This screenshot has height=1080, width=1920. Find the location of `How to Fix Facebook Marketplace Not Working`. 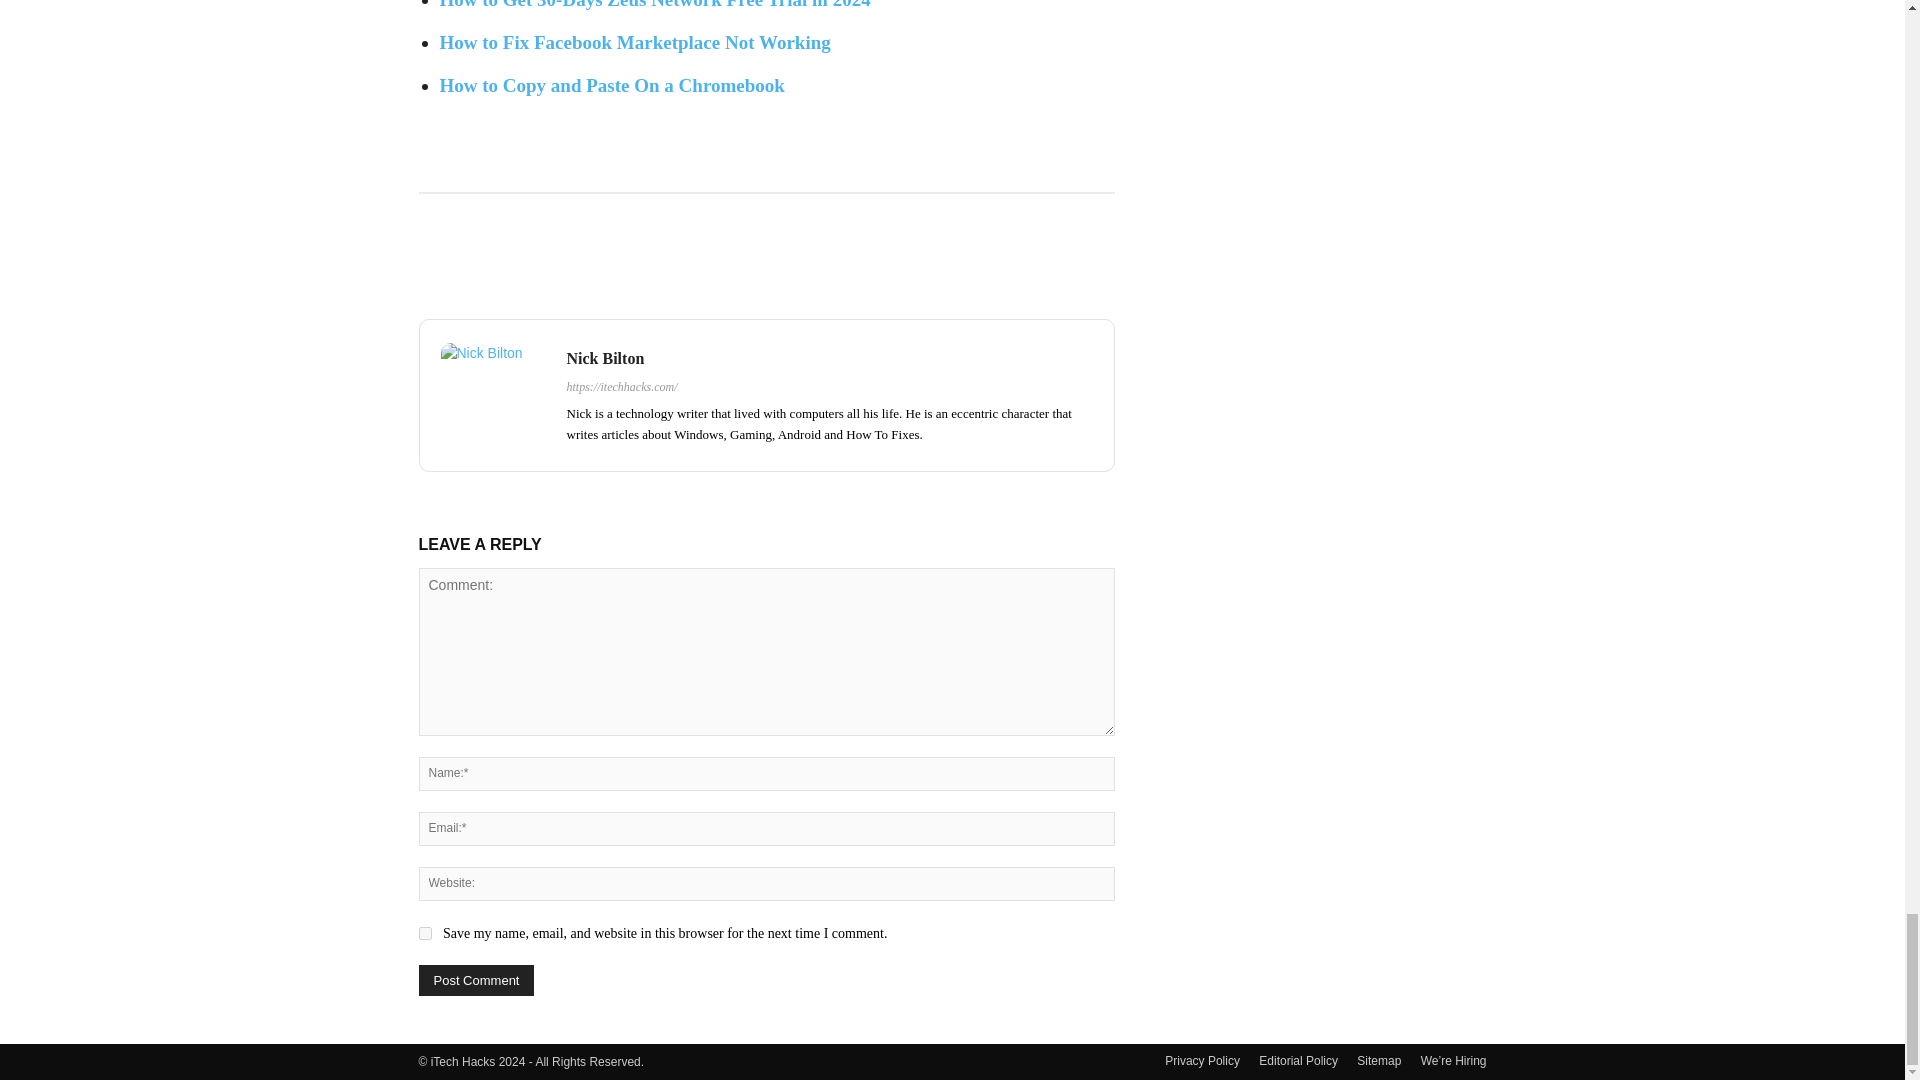

How to Fix Facebook Marketplace Not Working is located at coordinates (635, 42).